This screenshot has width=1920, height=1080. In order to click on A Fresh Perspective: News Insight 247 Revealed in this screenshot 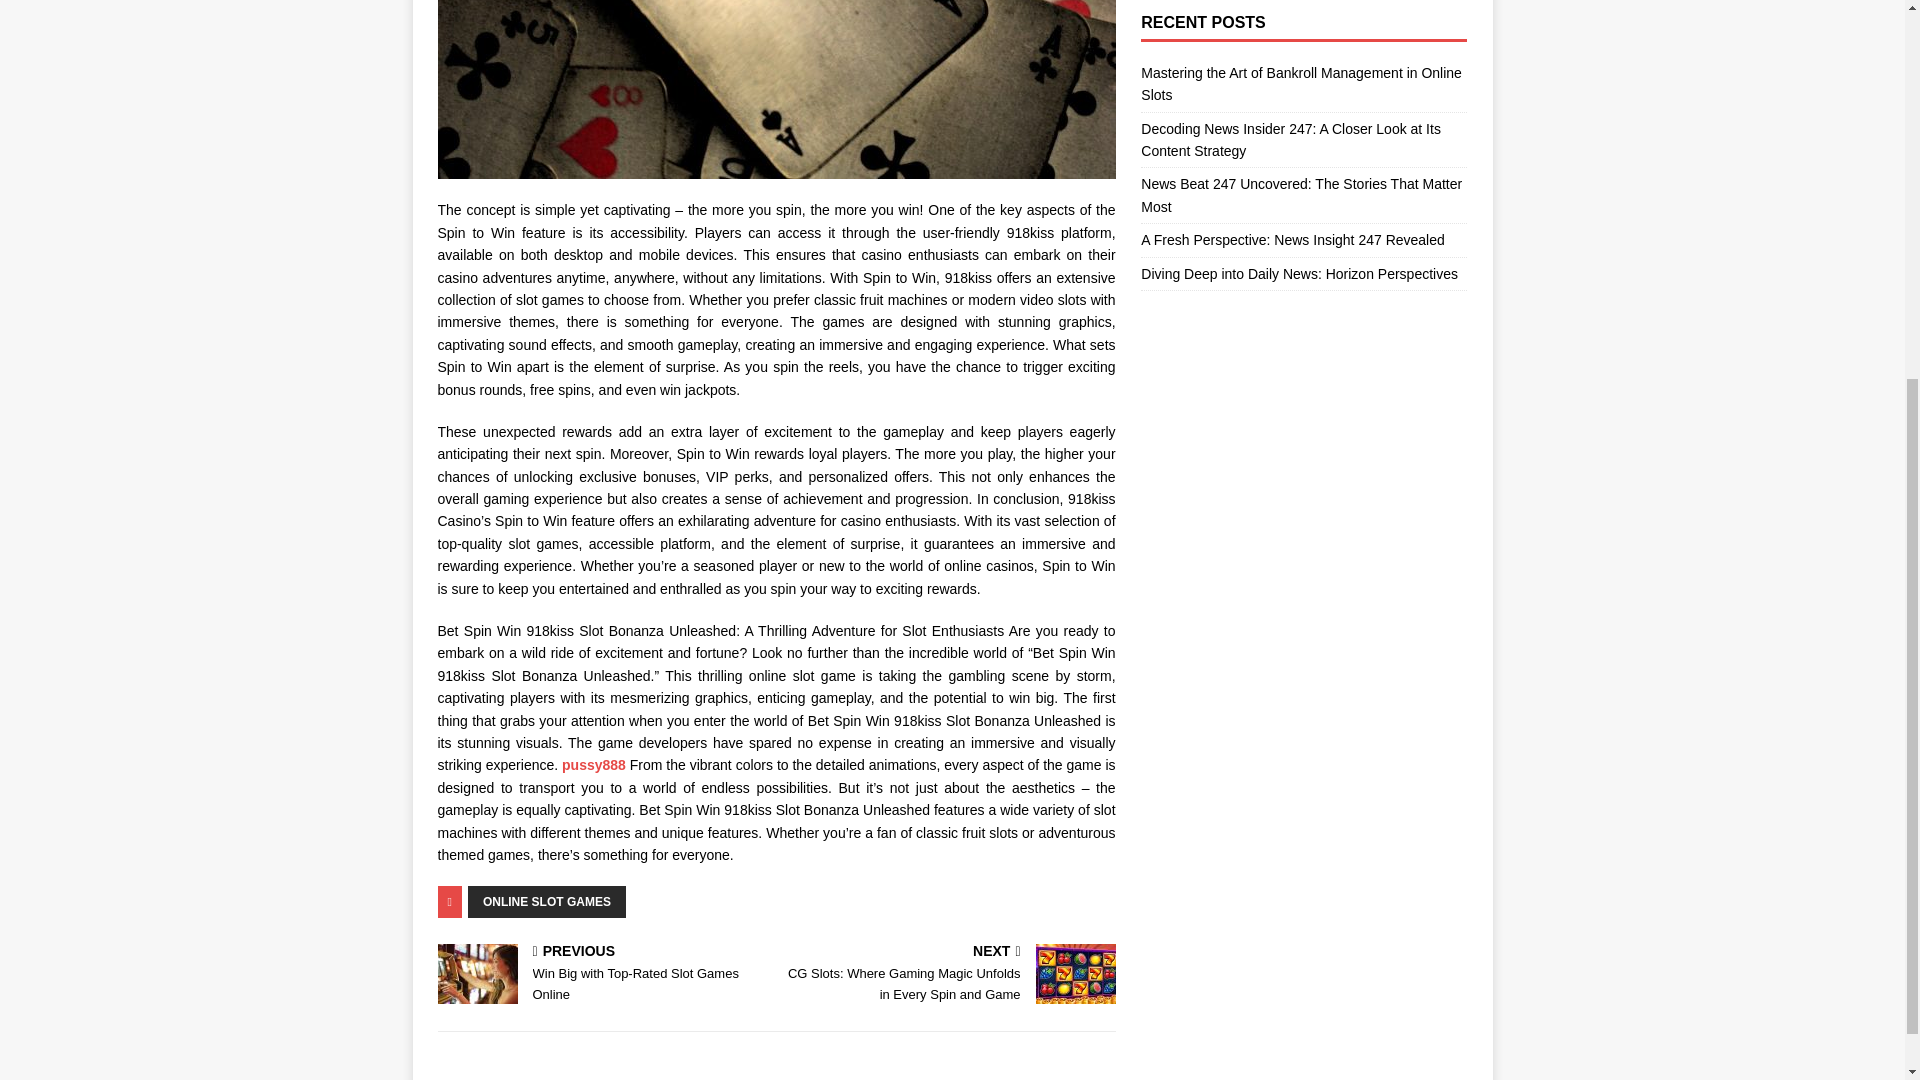, I will do `click(1292, 240)`.